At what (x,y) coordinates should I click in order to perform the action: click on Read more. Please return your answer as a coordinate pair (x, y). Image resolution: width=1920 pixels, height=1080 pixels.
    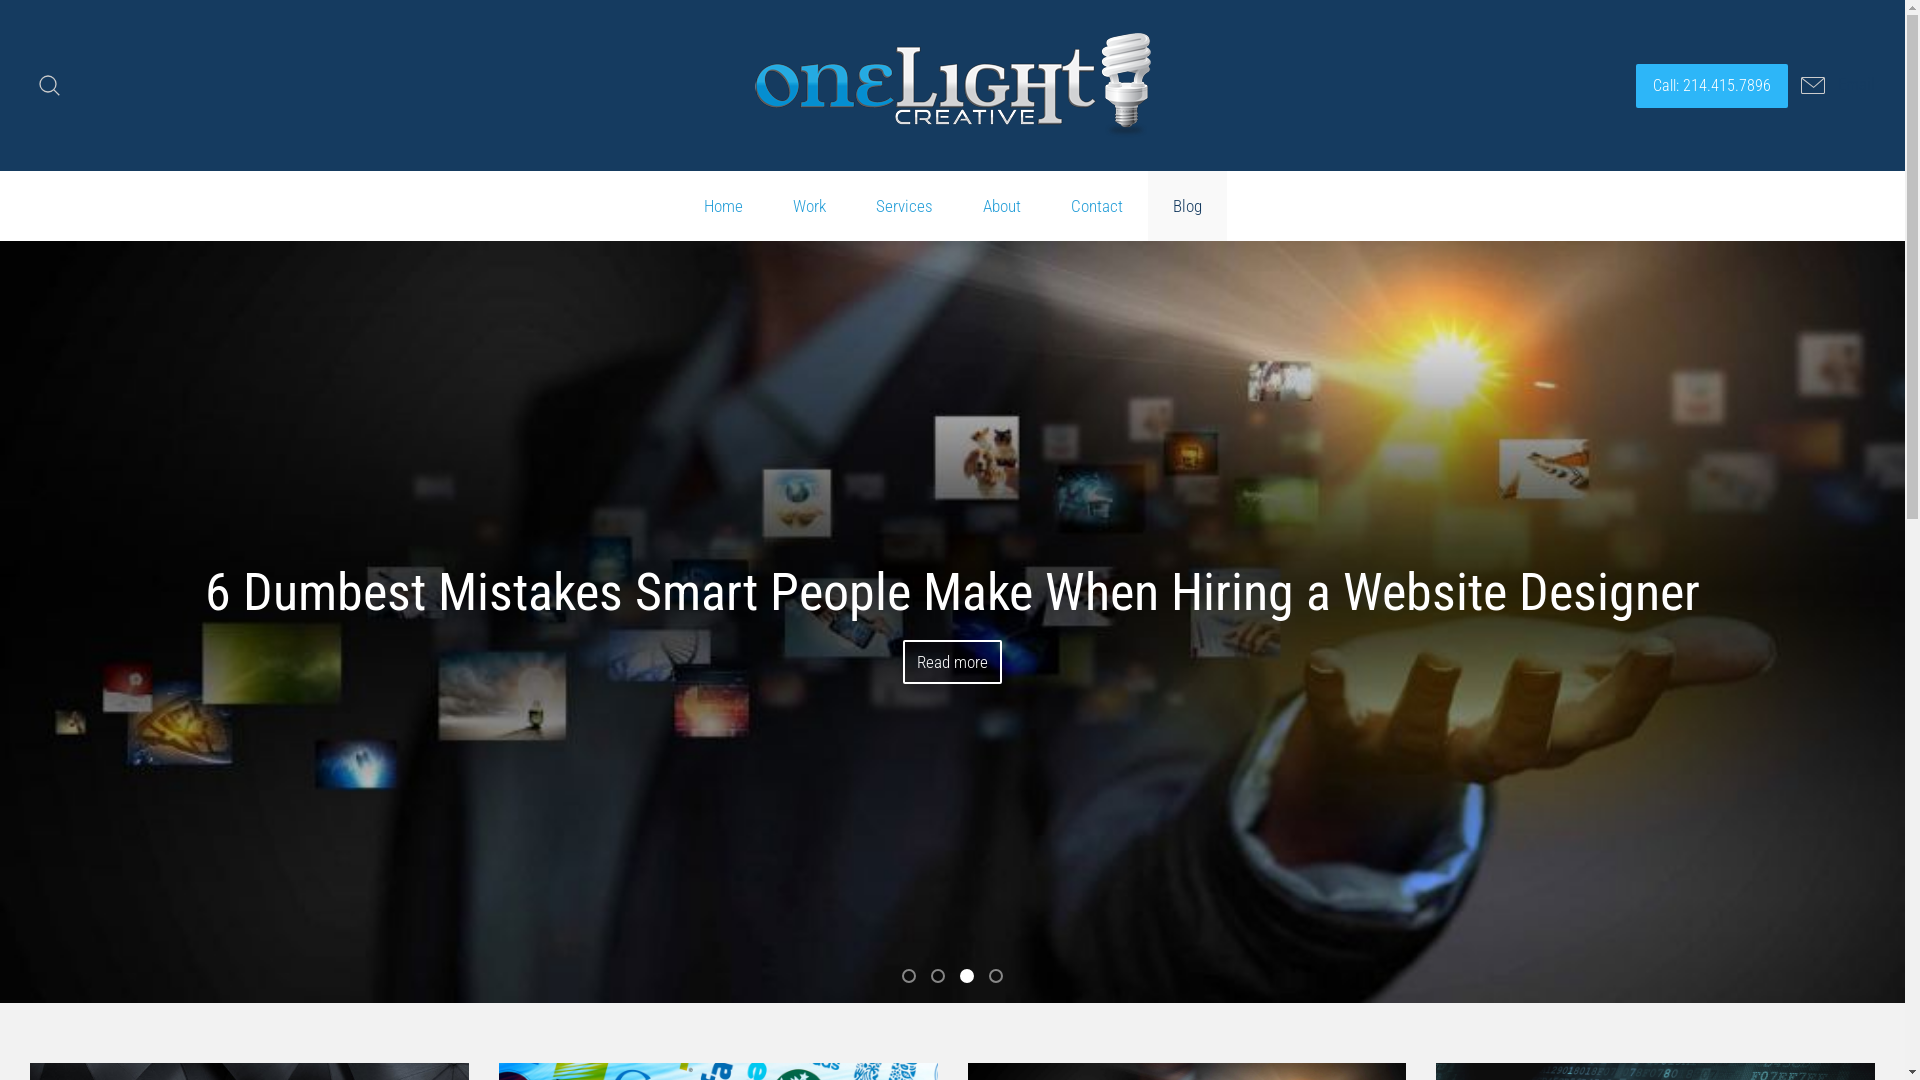
    Looking at the image, I should click on (952, 662).